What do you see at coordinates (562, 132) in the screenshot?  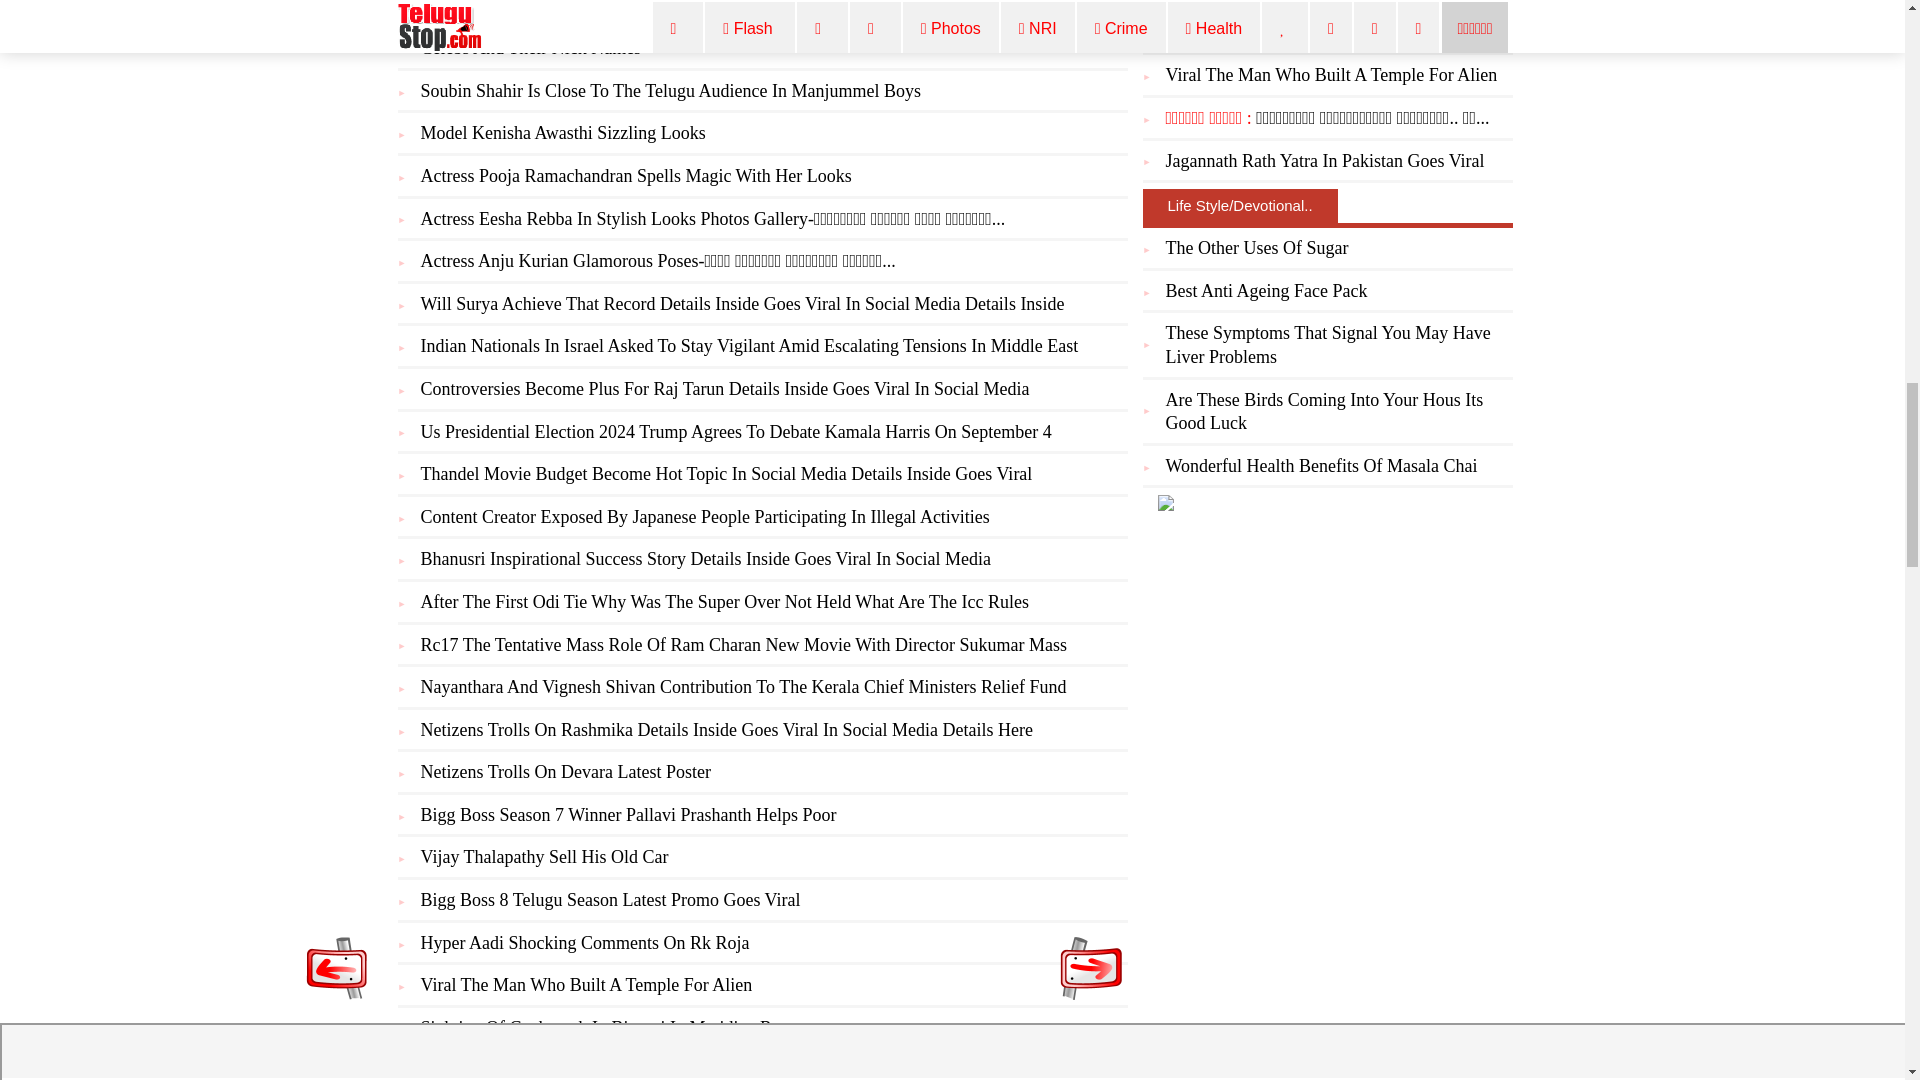 I see `Model Kenisha Awasthi Sizzling Looks` at bounding box center [562, 132].